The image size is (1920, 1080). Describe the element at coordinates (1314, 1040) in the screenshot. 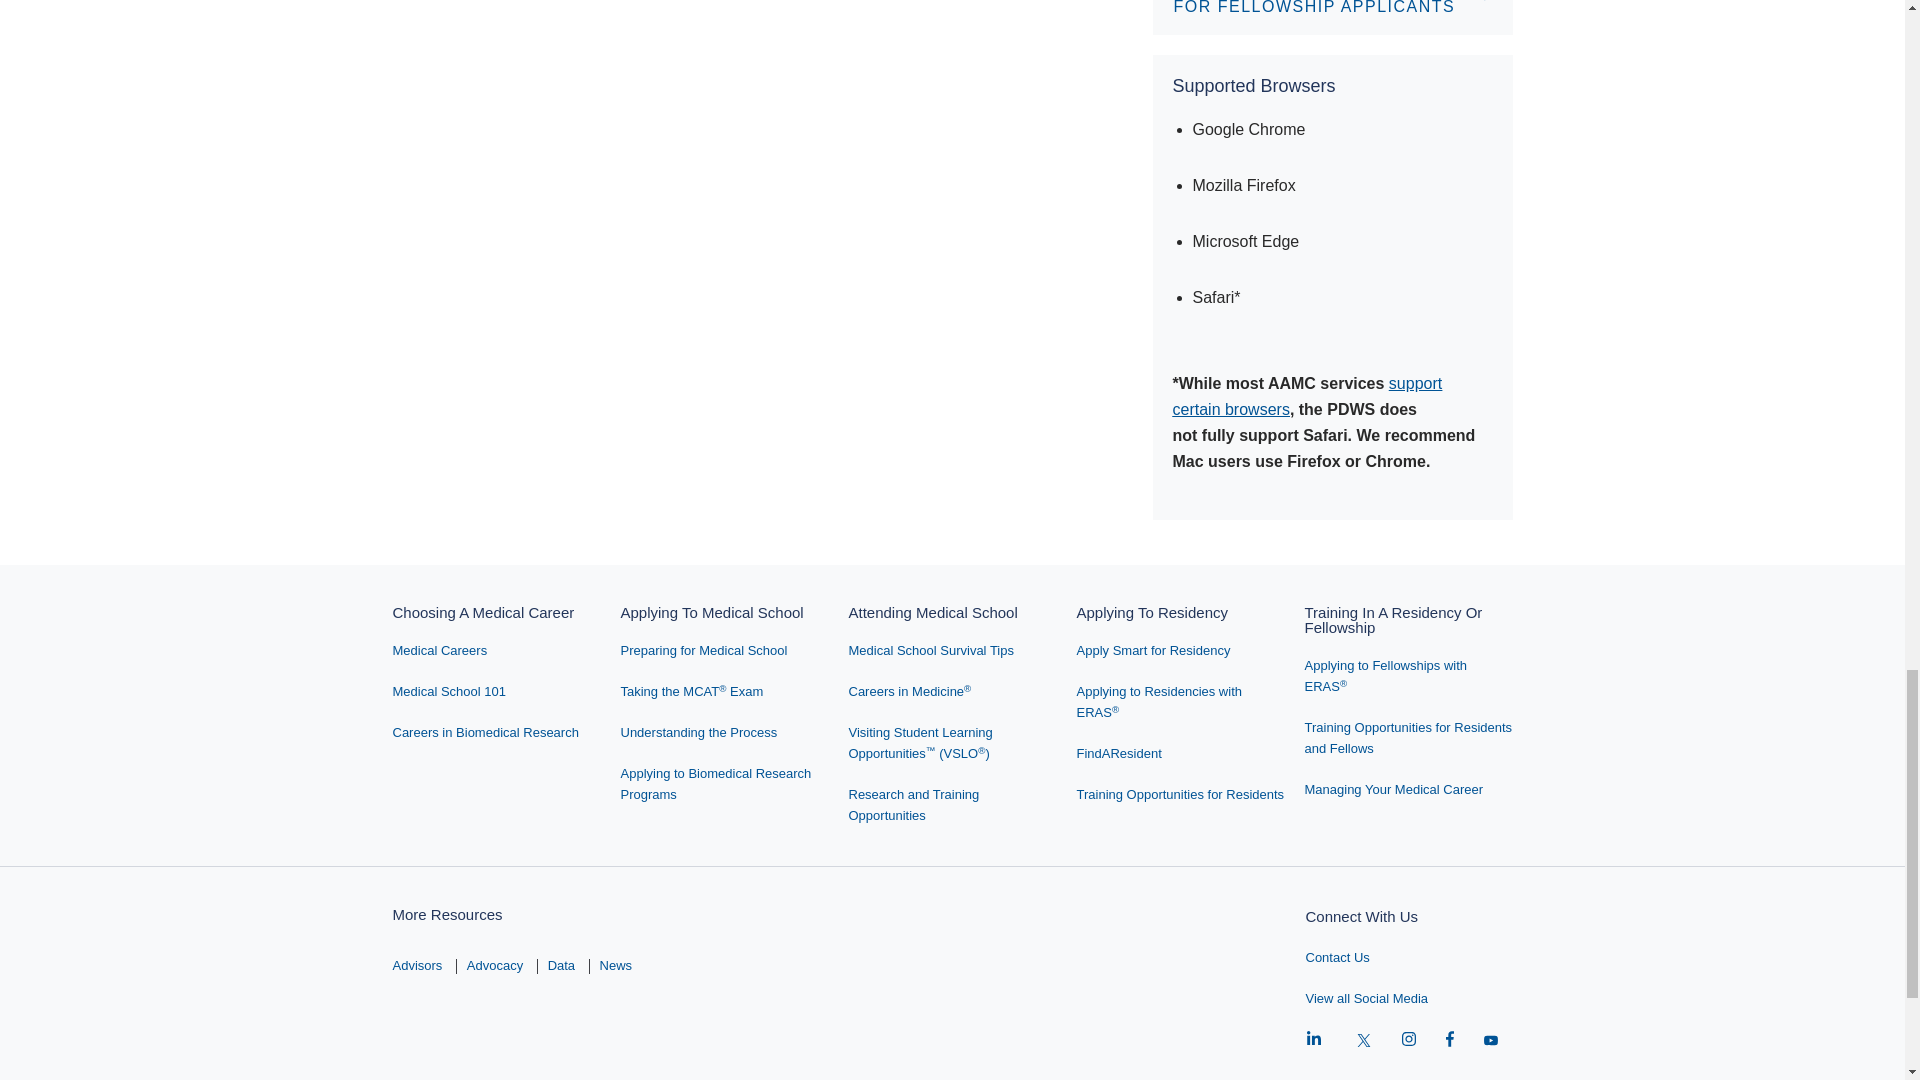

I see `linkedin` at that location.